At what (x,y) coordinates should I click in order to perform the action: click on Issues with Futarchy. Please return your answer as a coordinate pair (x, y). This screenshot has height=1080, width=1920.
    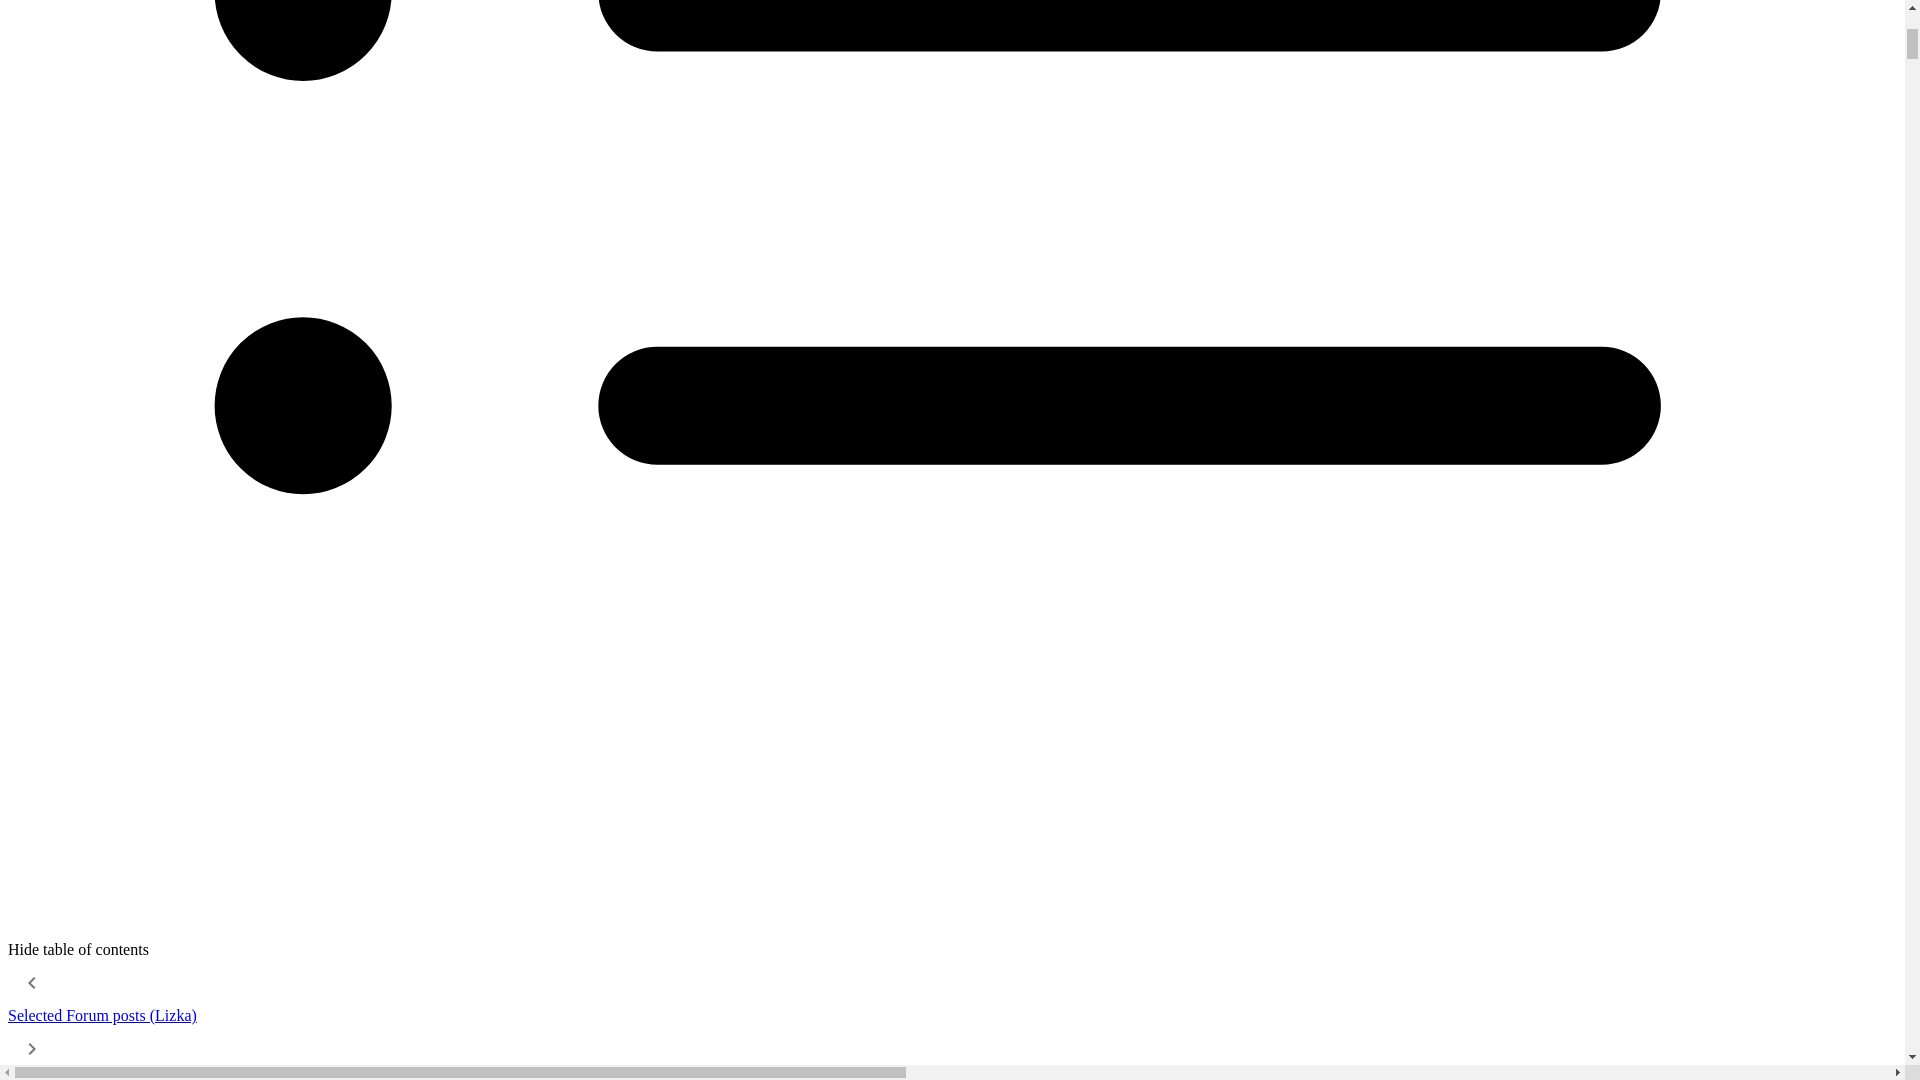
    Looking at the image, I should click on (31, 982).